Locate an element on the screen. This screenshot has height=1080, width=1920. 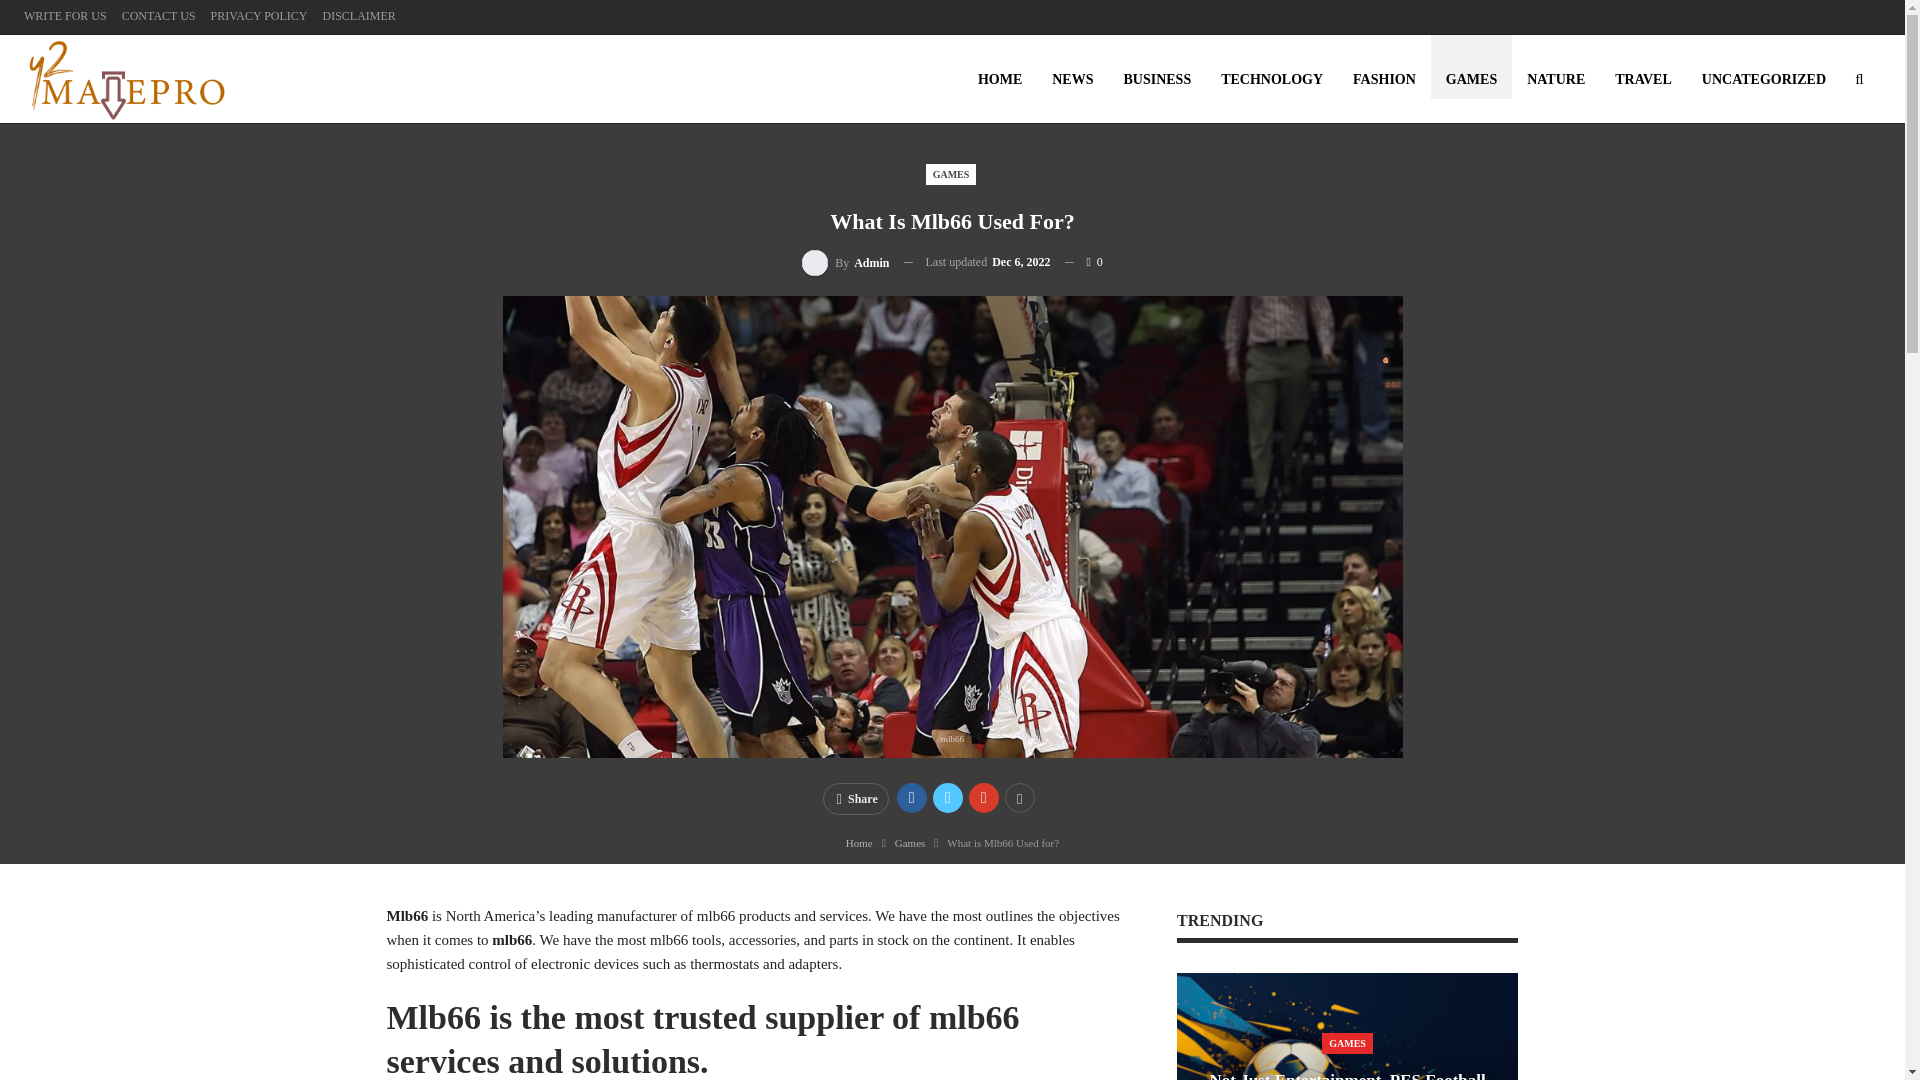
Games is located at coordinates (910, 842).